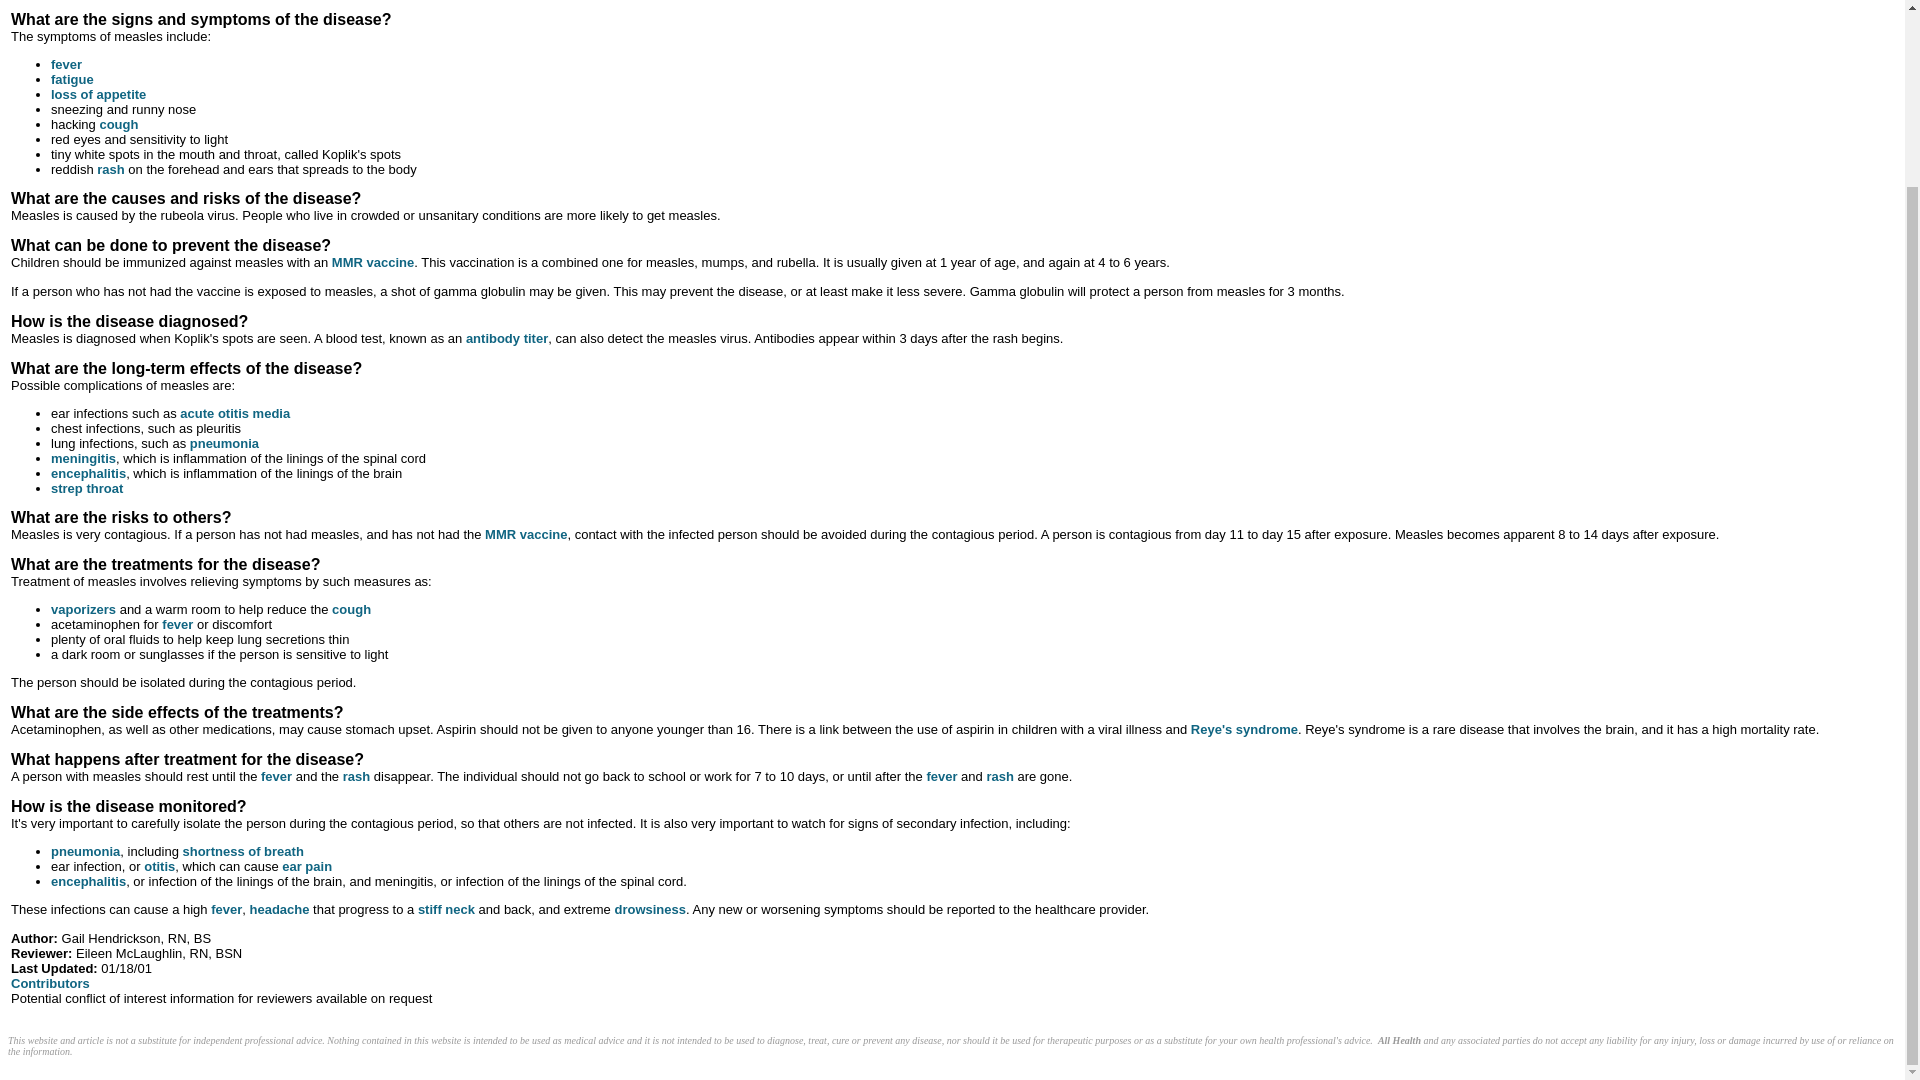  I want to click on pneumonia, so click(224, 444).